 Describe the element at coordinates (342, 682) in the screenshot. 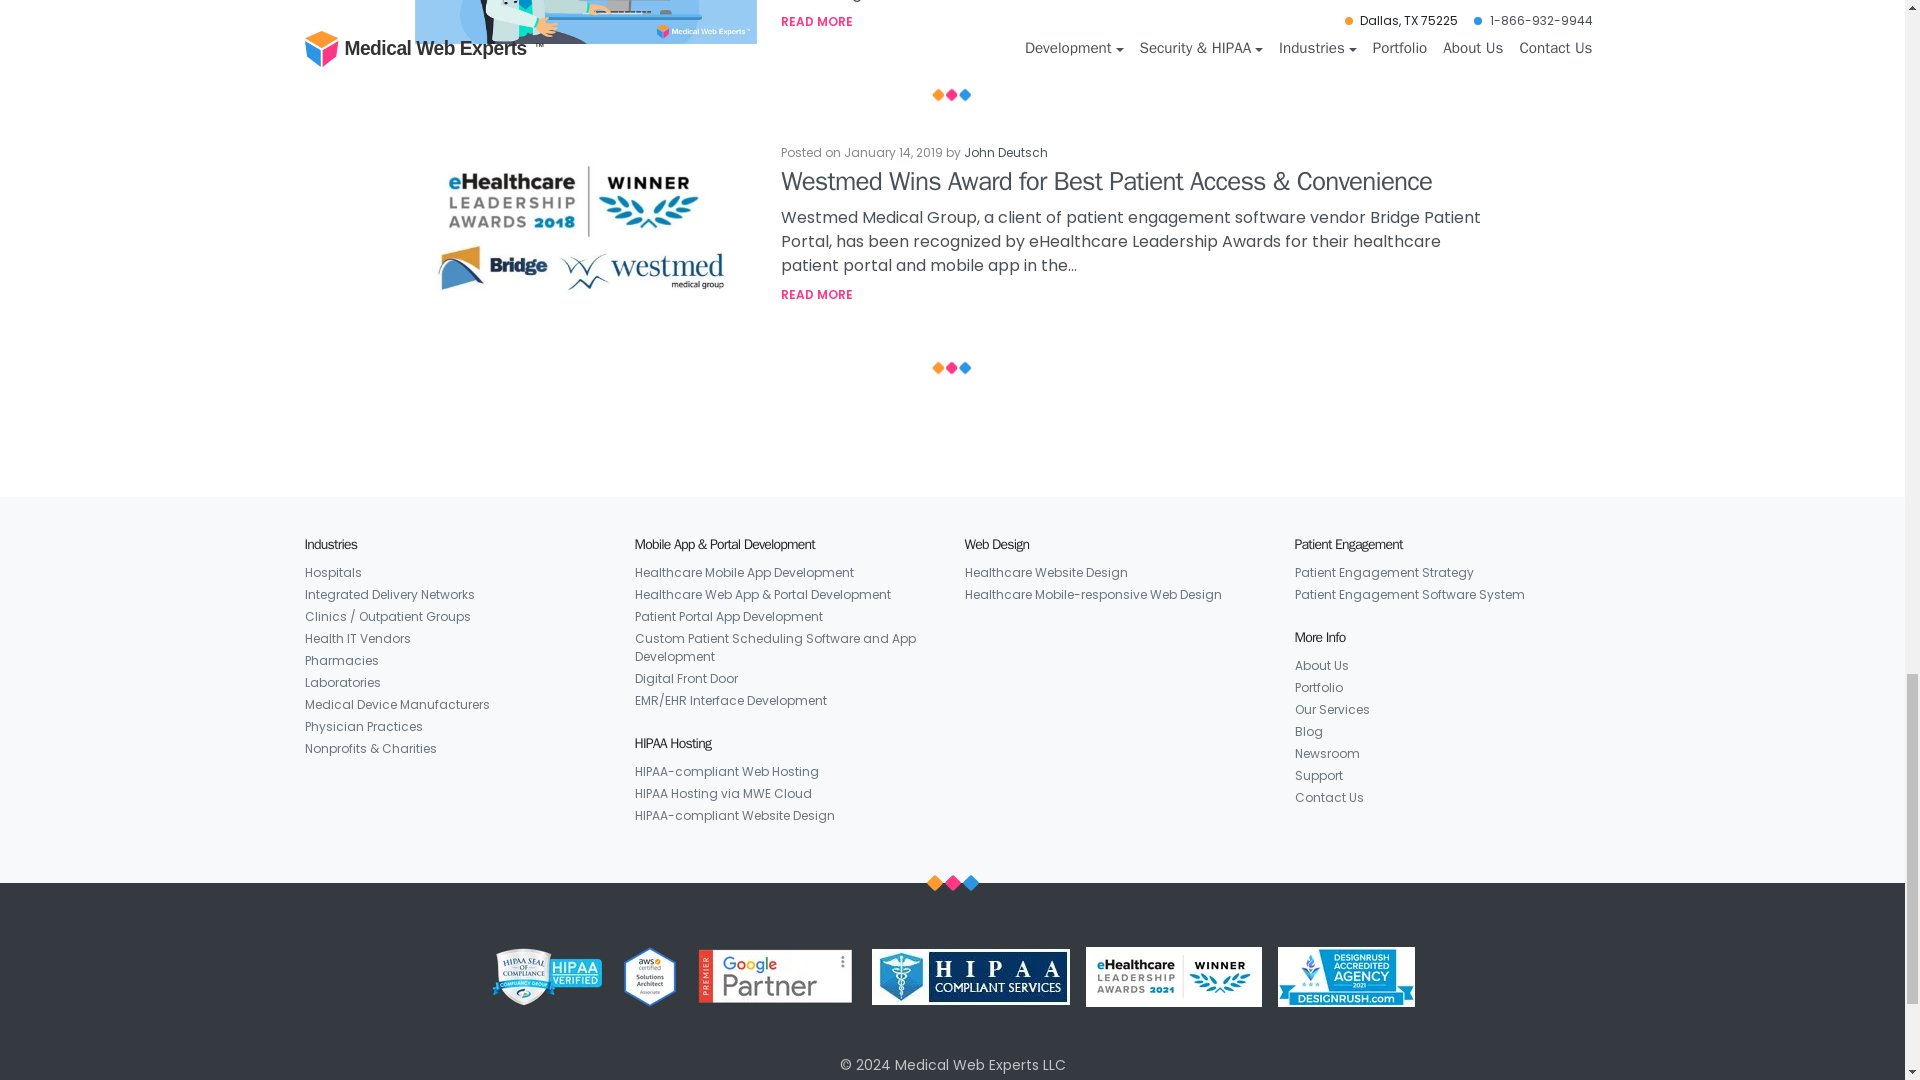

I see `Laboratories` at that location.